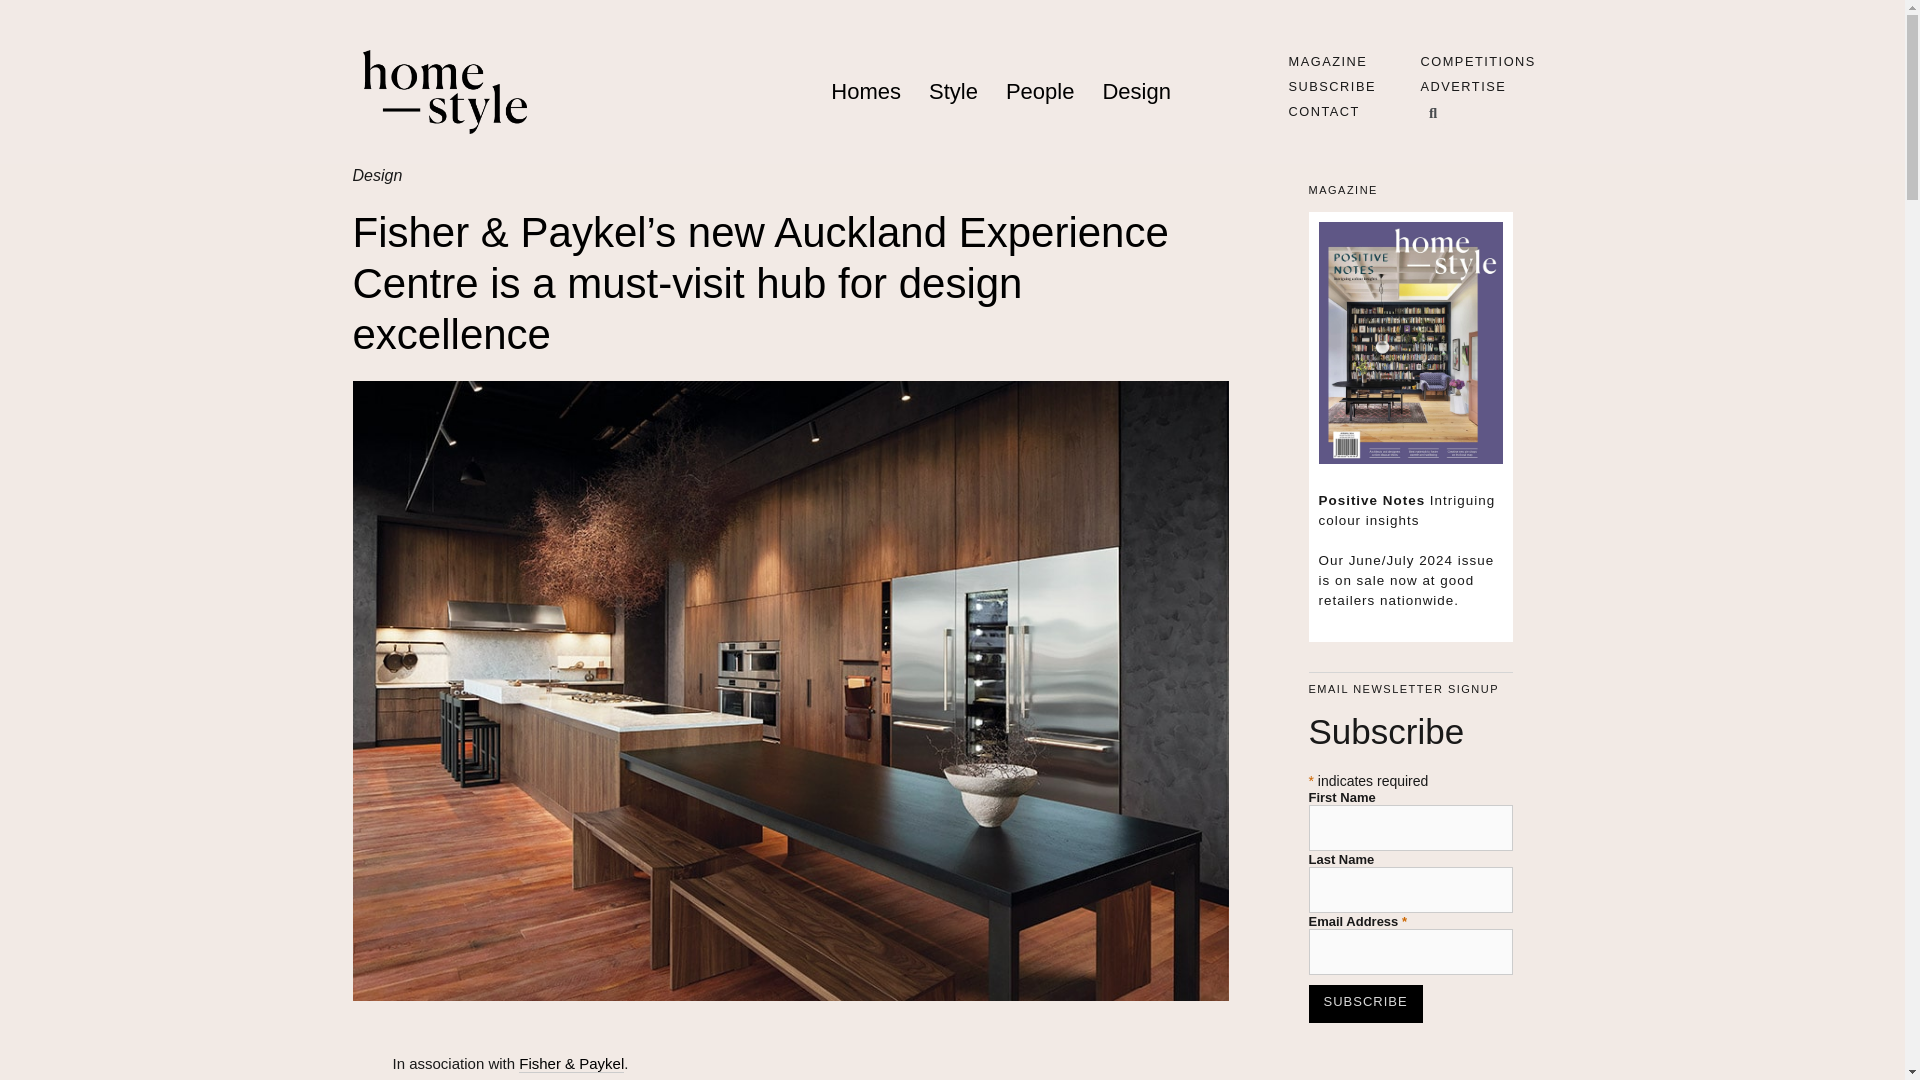 The image size is (1920, 1080). What do you see at coordinates (866, 92) in the screenshot?
I see `Homes` at bounding box center [866, 92].